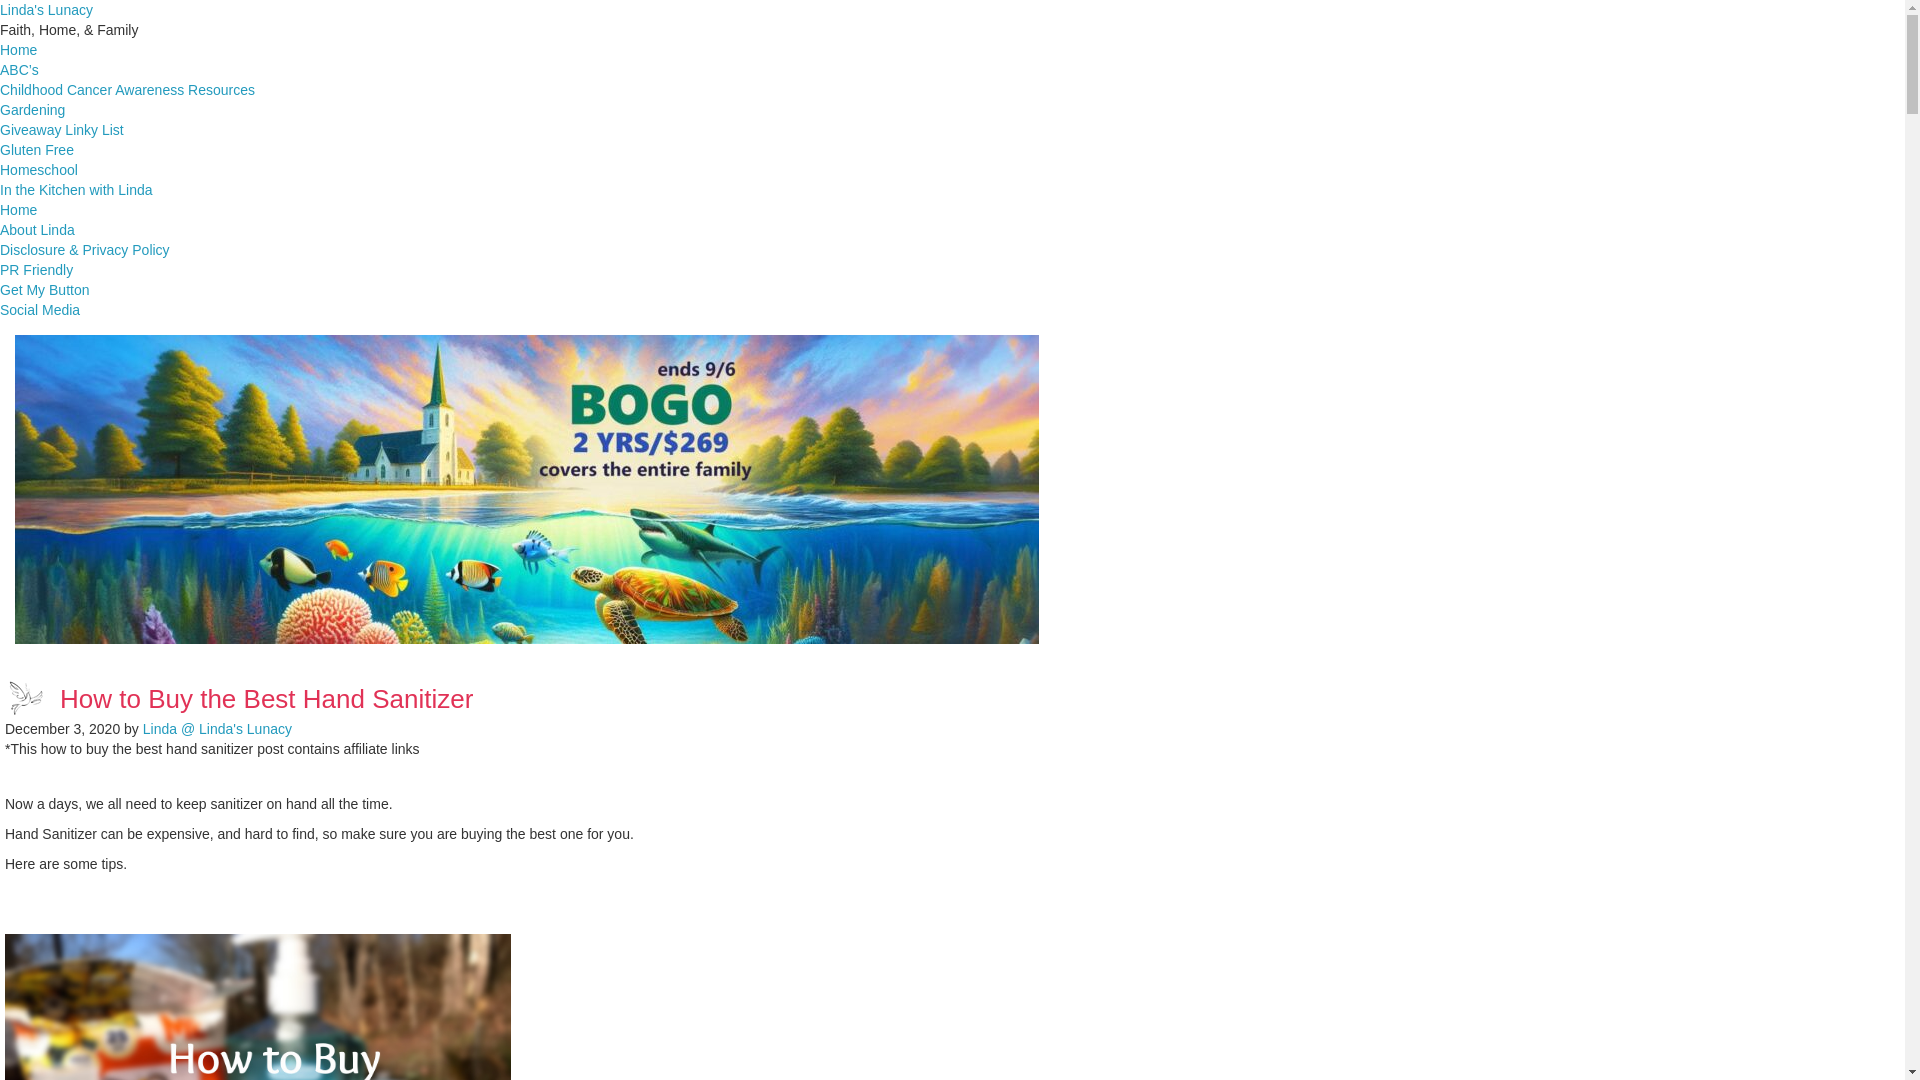 This screenshot has width=1920, height=1080. I want to click on Gardening, so click(32, 109).